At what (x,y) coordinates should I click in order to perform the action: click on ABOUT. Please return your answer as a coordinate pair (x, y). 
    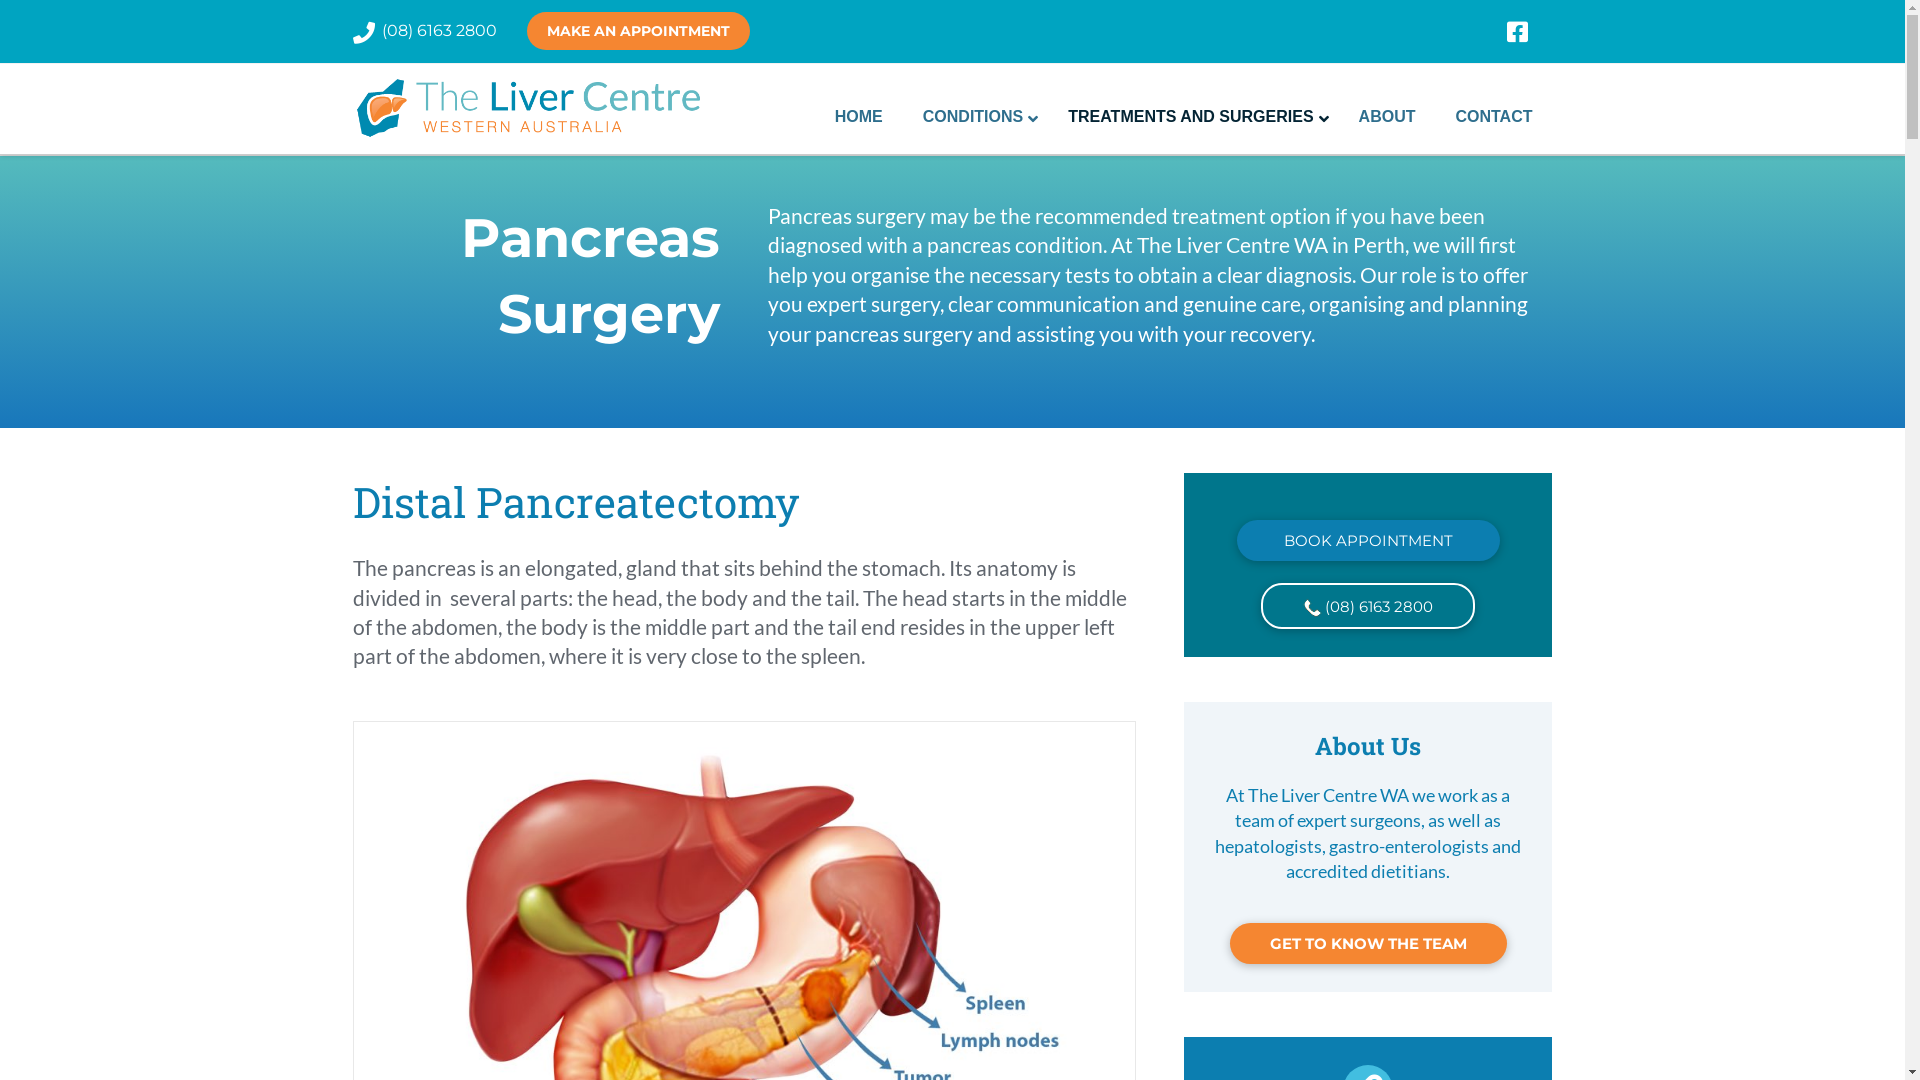
    Looking at the image, I should click on (1388, 117).